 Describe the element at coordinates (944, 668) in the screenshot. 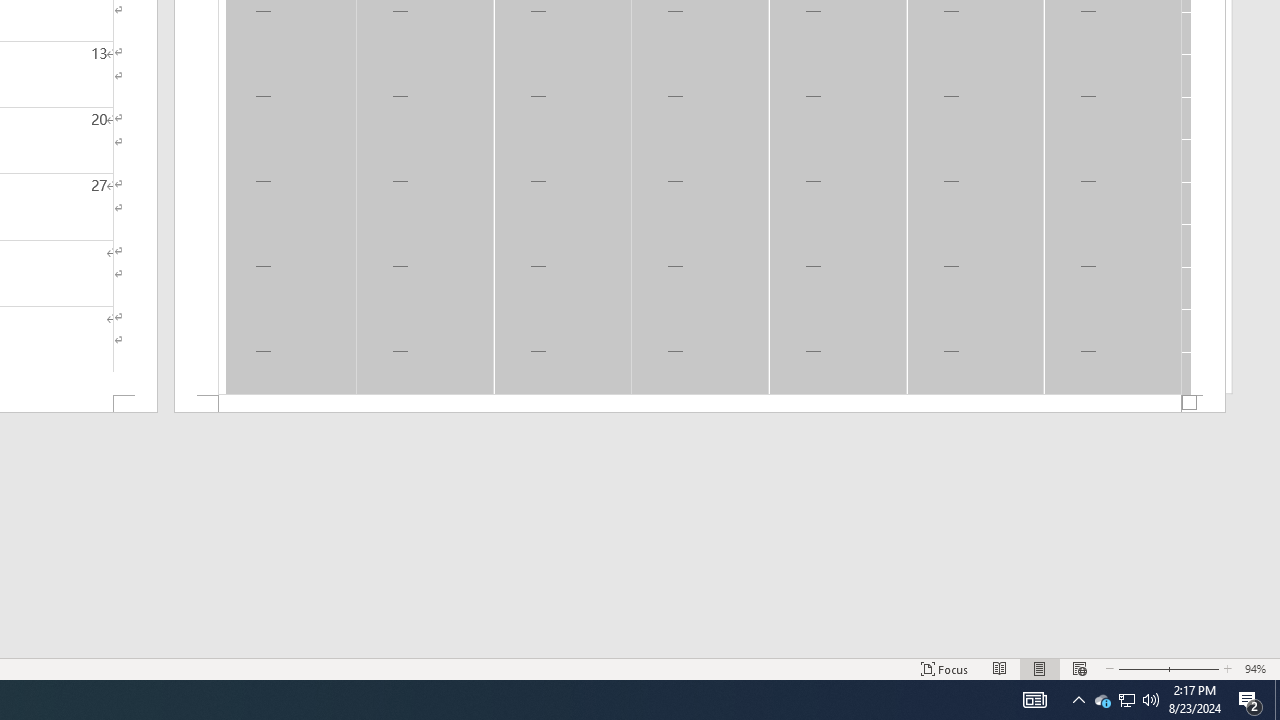

I see `Focus ` at that location.